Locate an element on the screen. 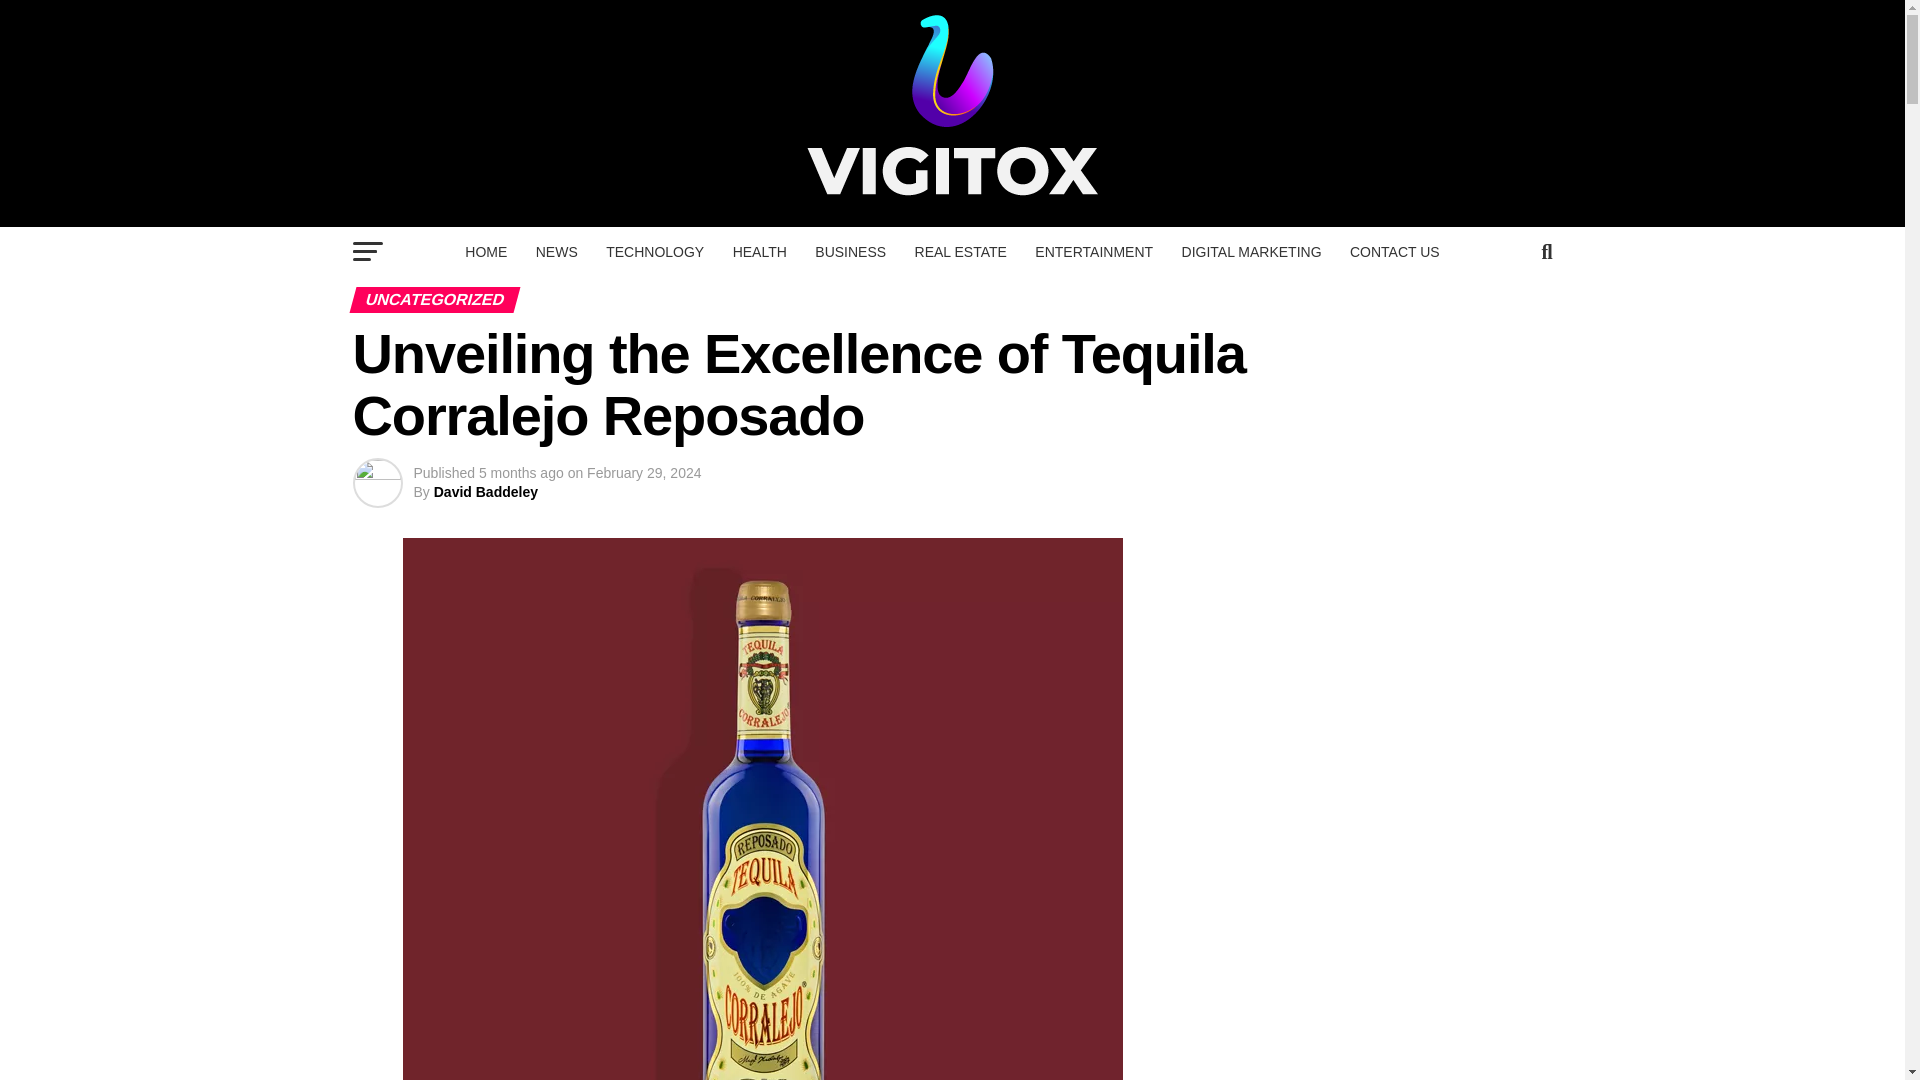 Image resolution: width=1920 pixels, height=1080 pixels. NEWS is located at coordinates (556, 251).